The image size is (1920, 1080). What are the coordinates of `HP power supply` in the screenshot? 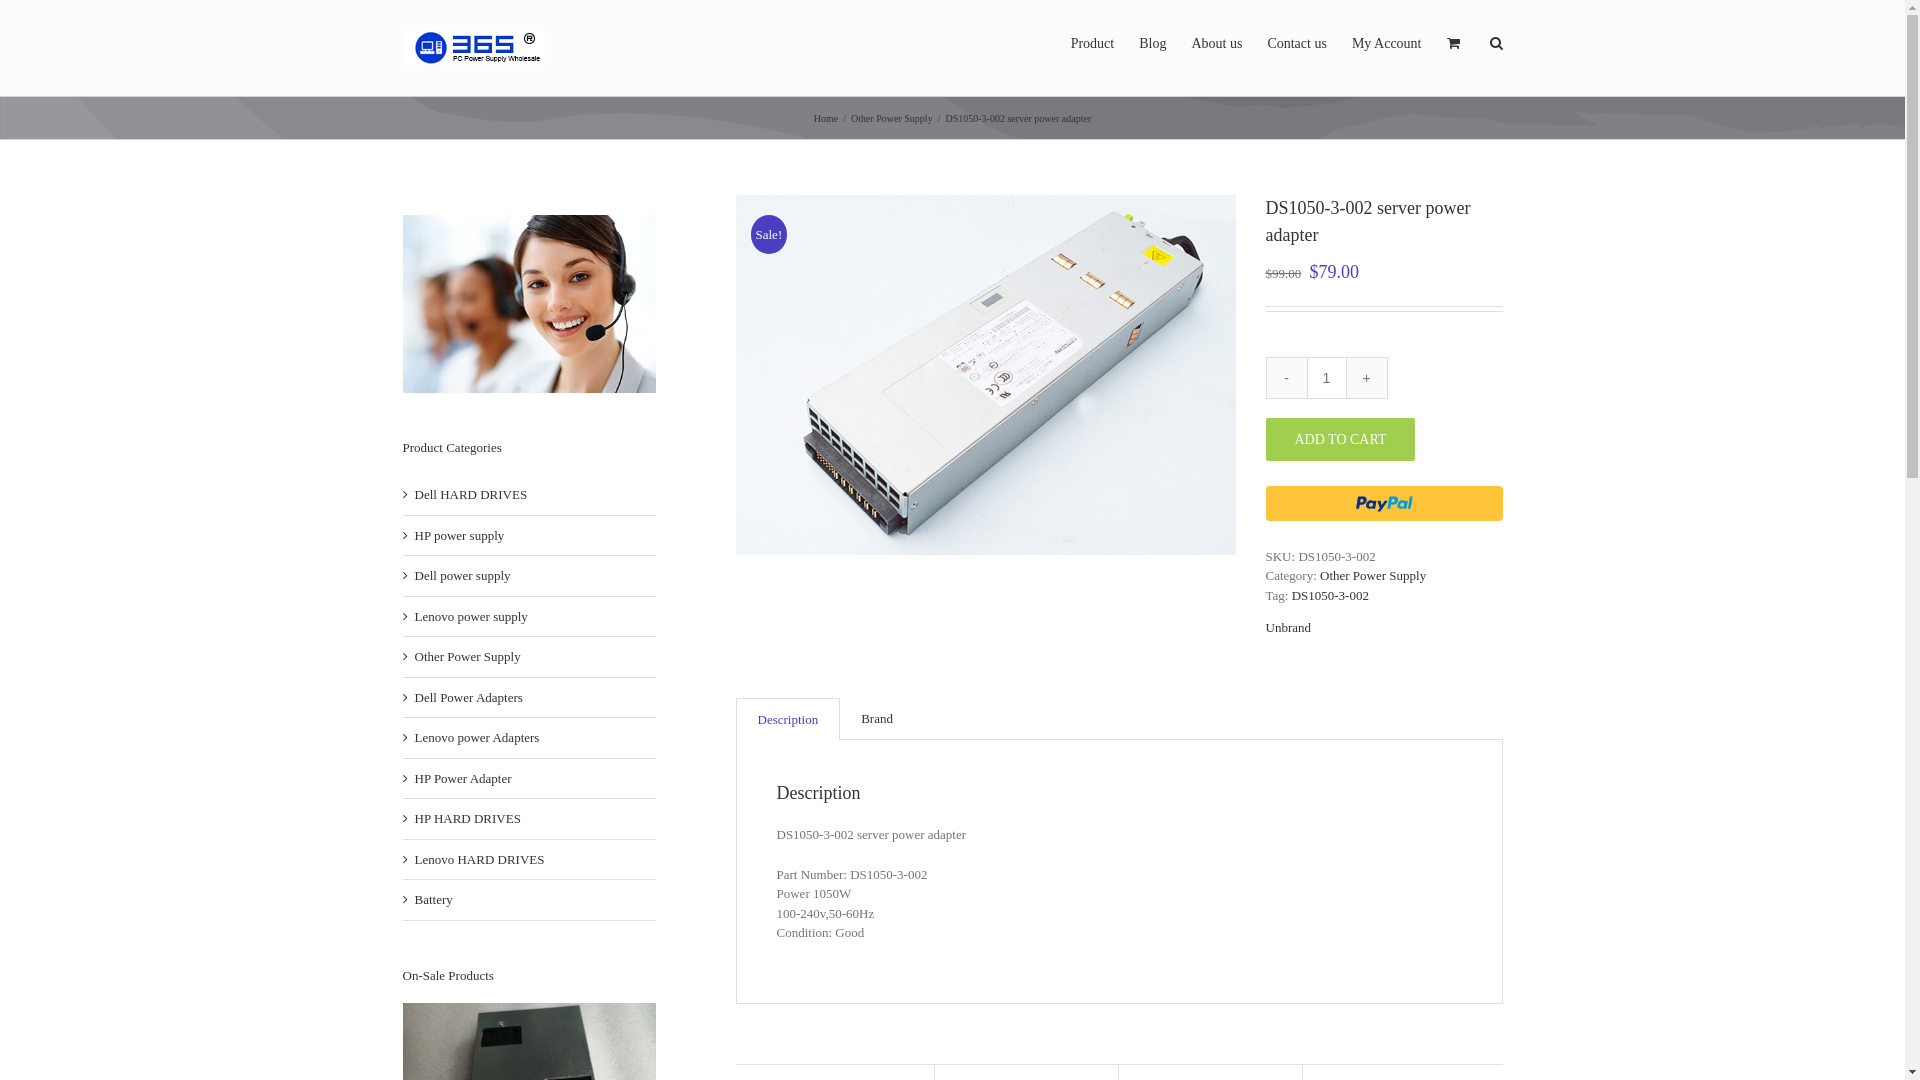 It's located at (459, 536).